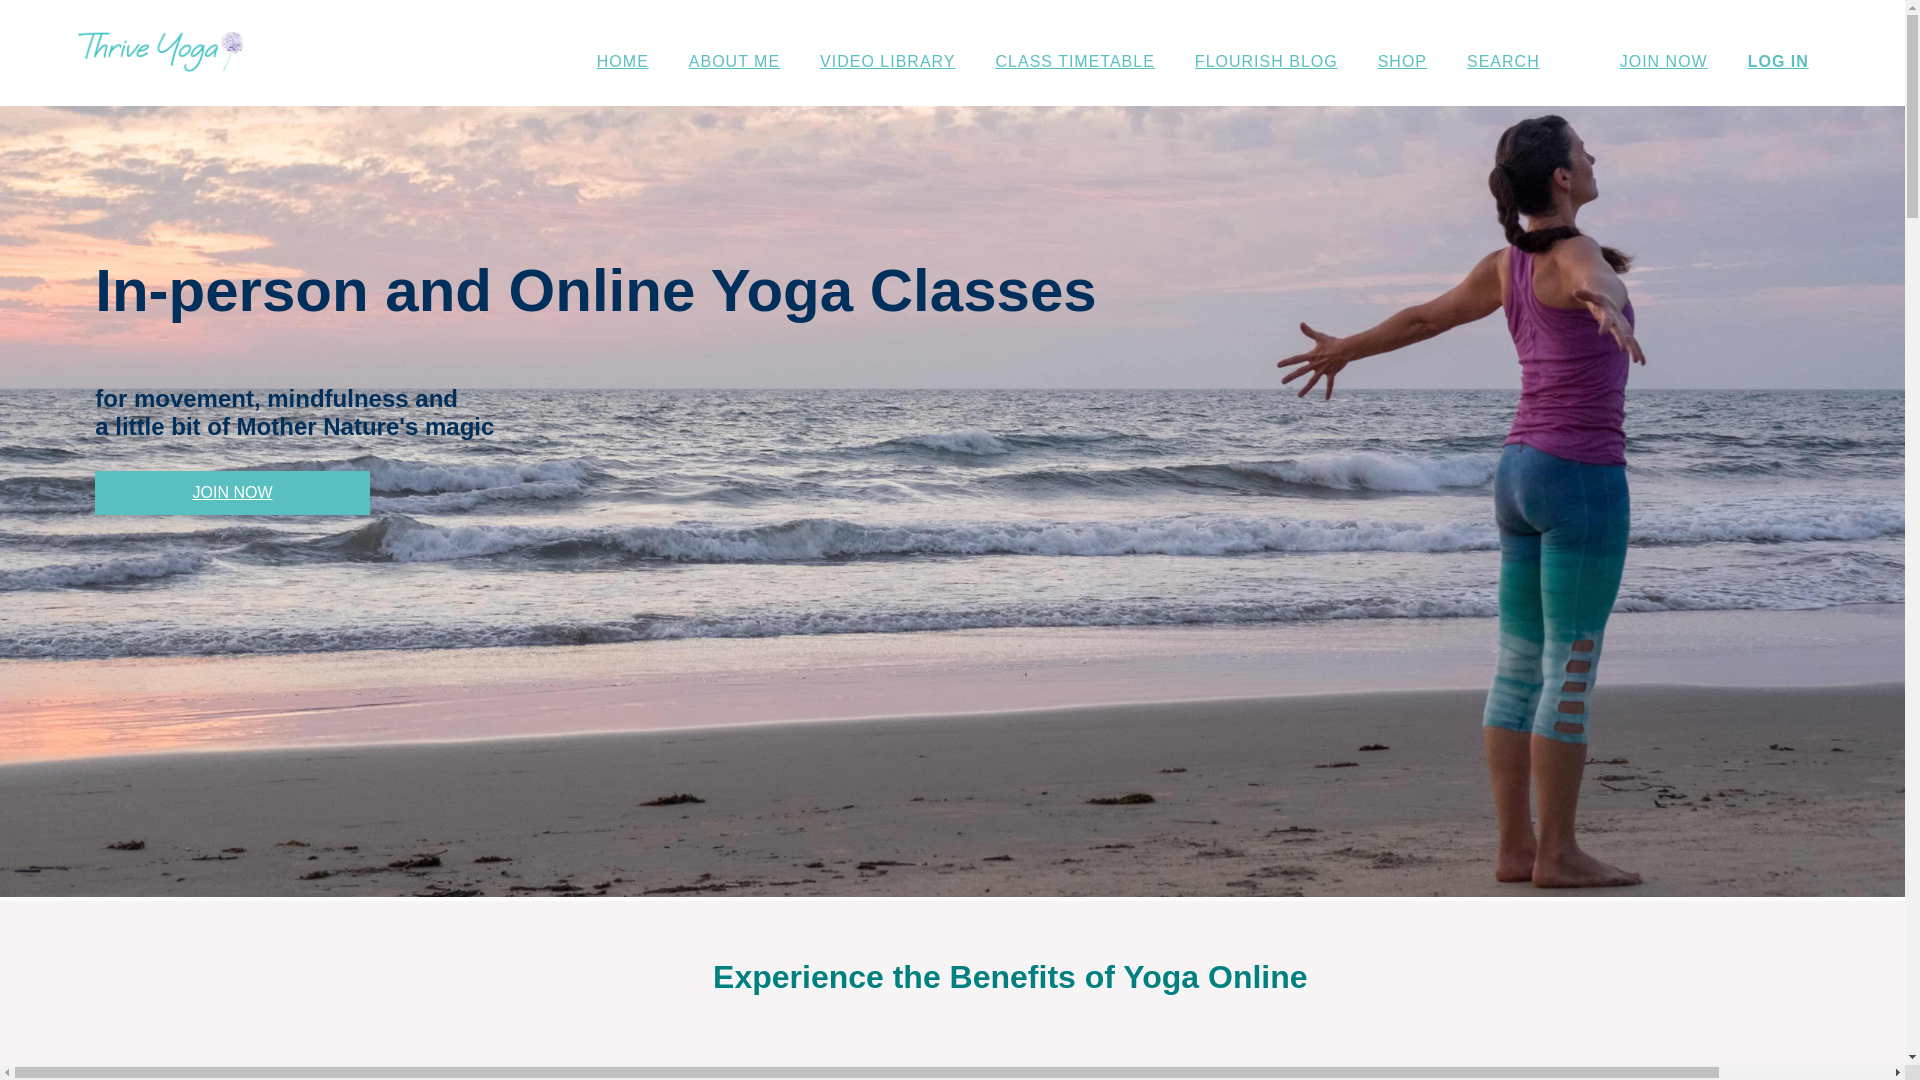 The height and width of the screenshot is (1080, 1920). What do you see at coordinates (160, 51) in the screenshot?
I see `Logo` at bounding box center [160, 51].